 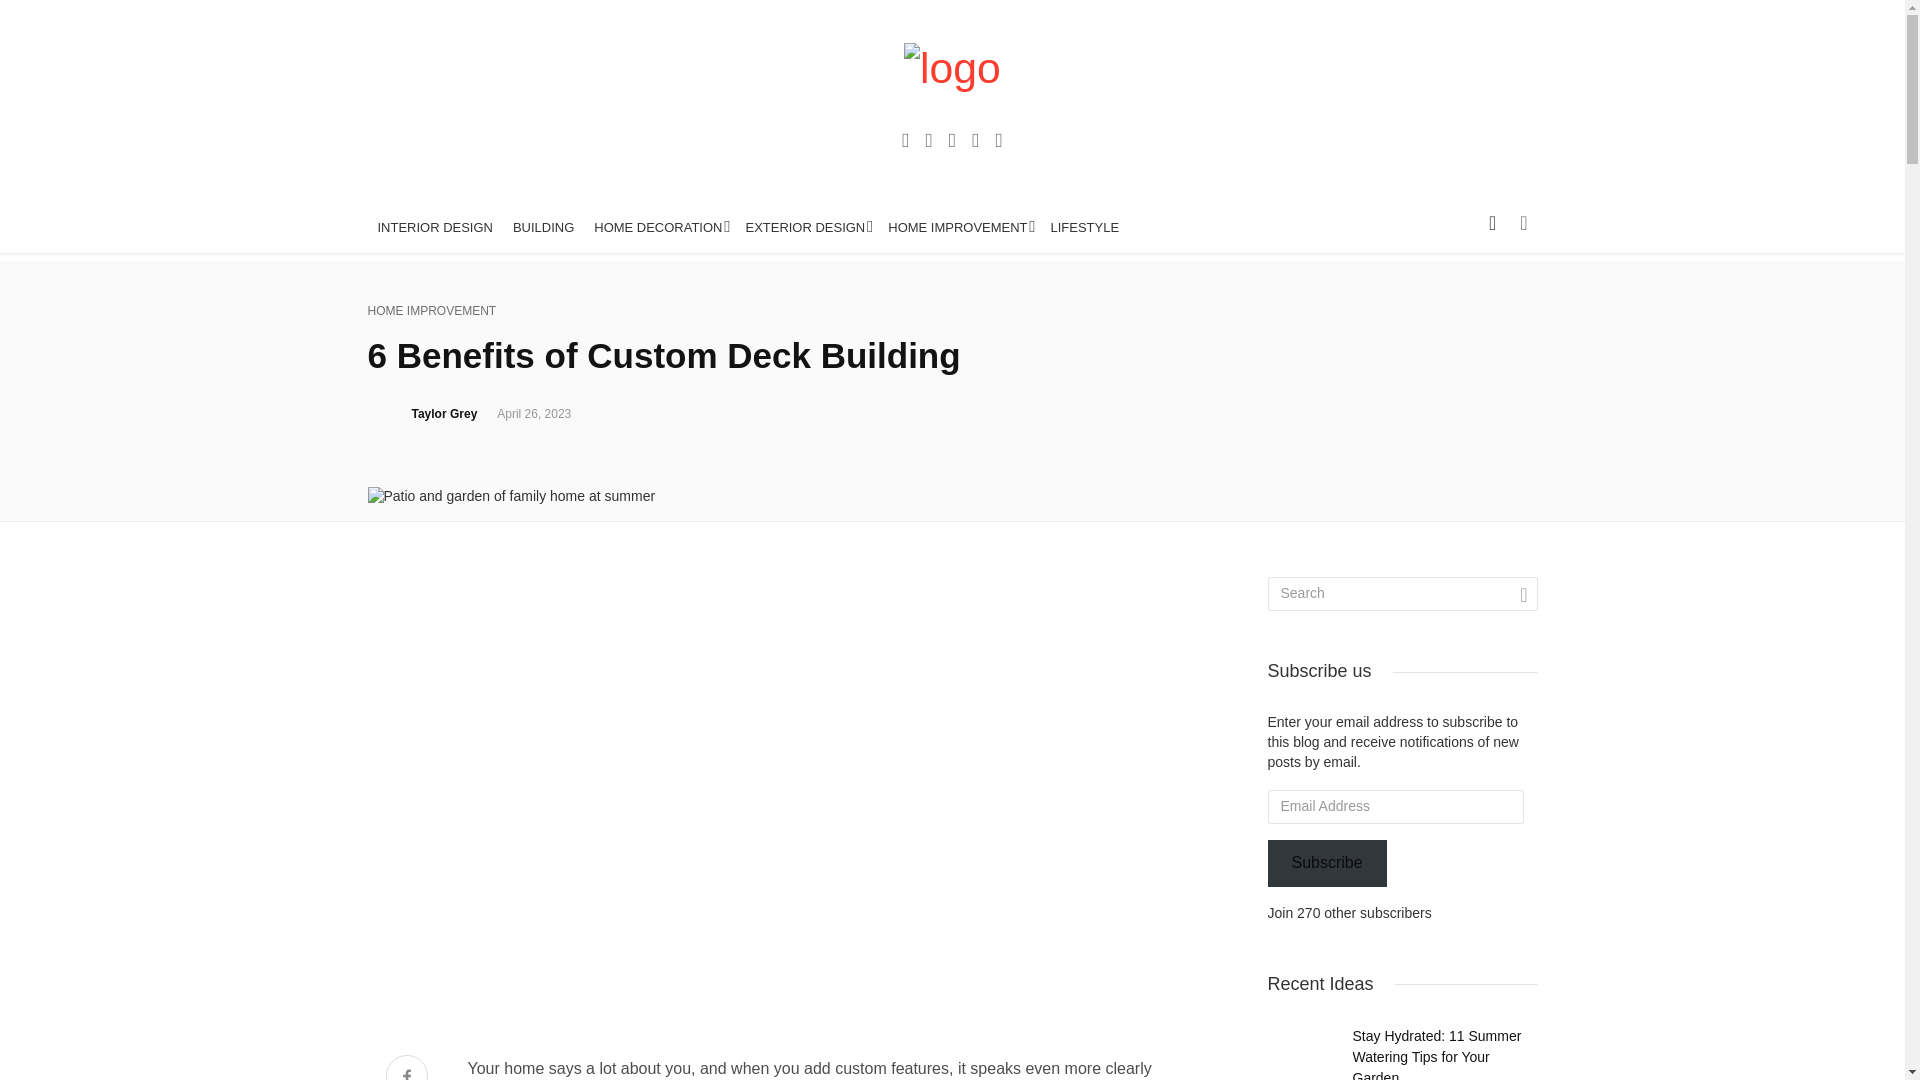 I want to click on HOME IMPROVEMENT, so click(x=432, y=311).